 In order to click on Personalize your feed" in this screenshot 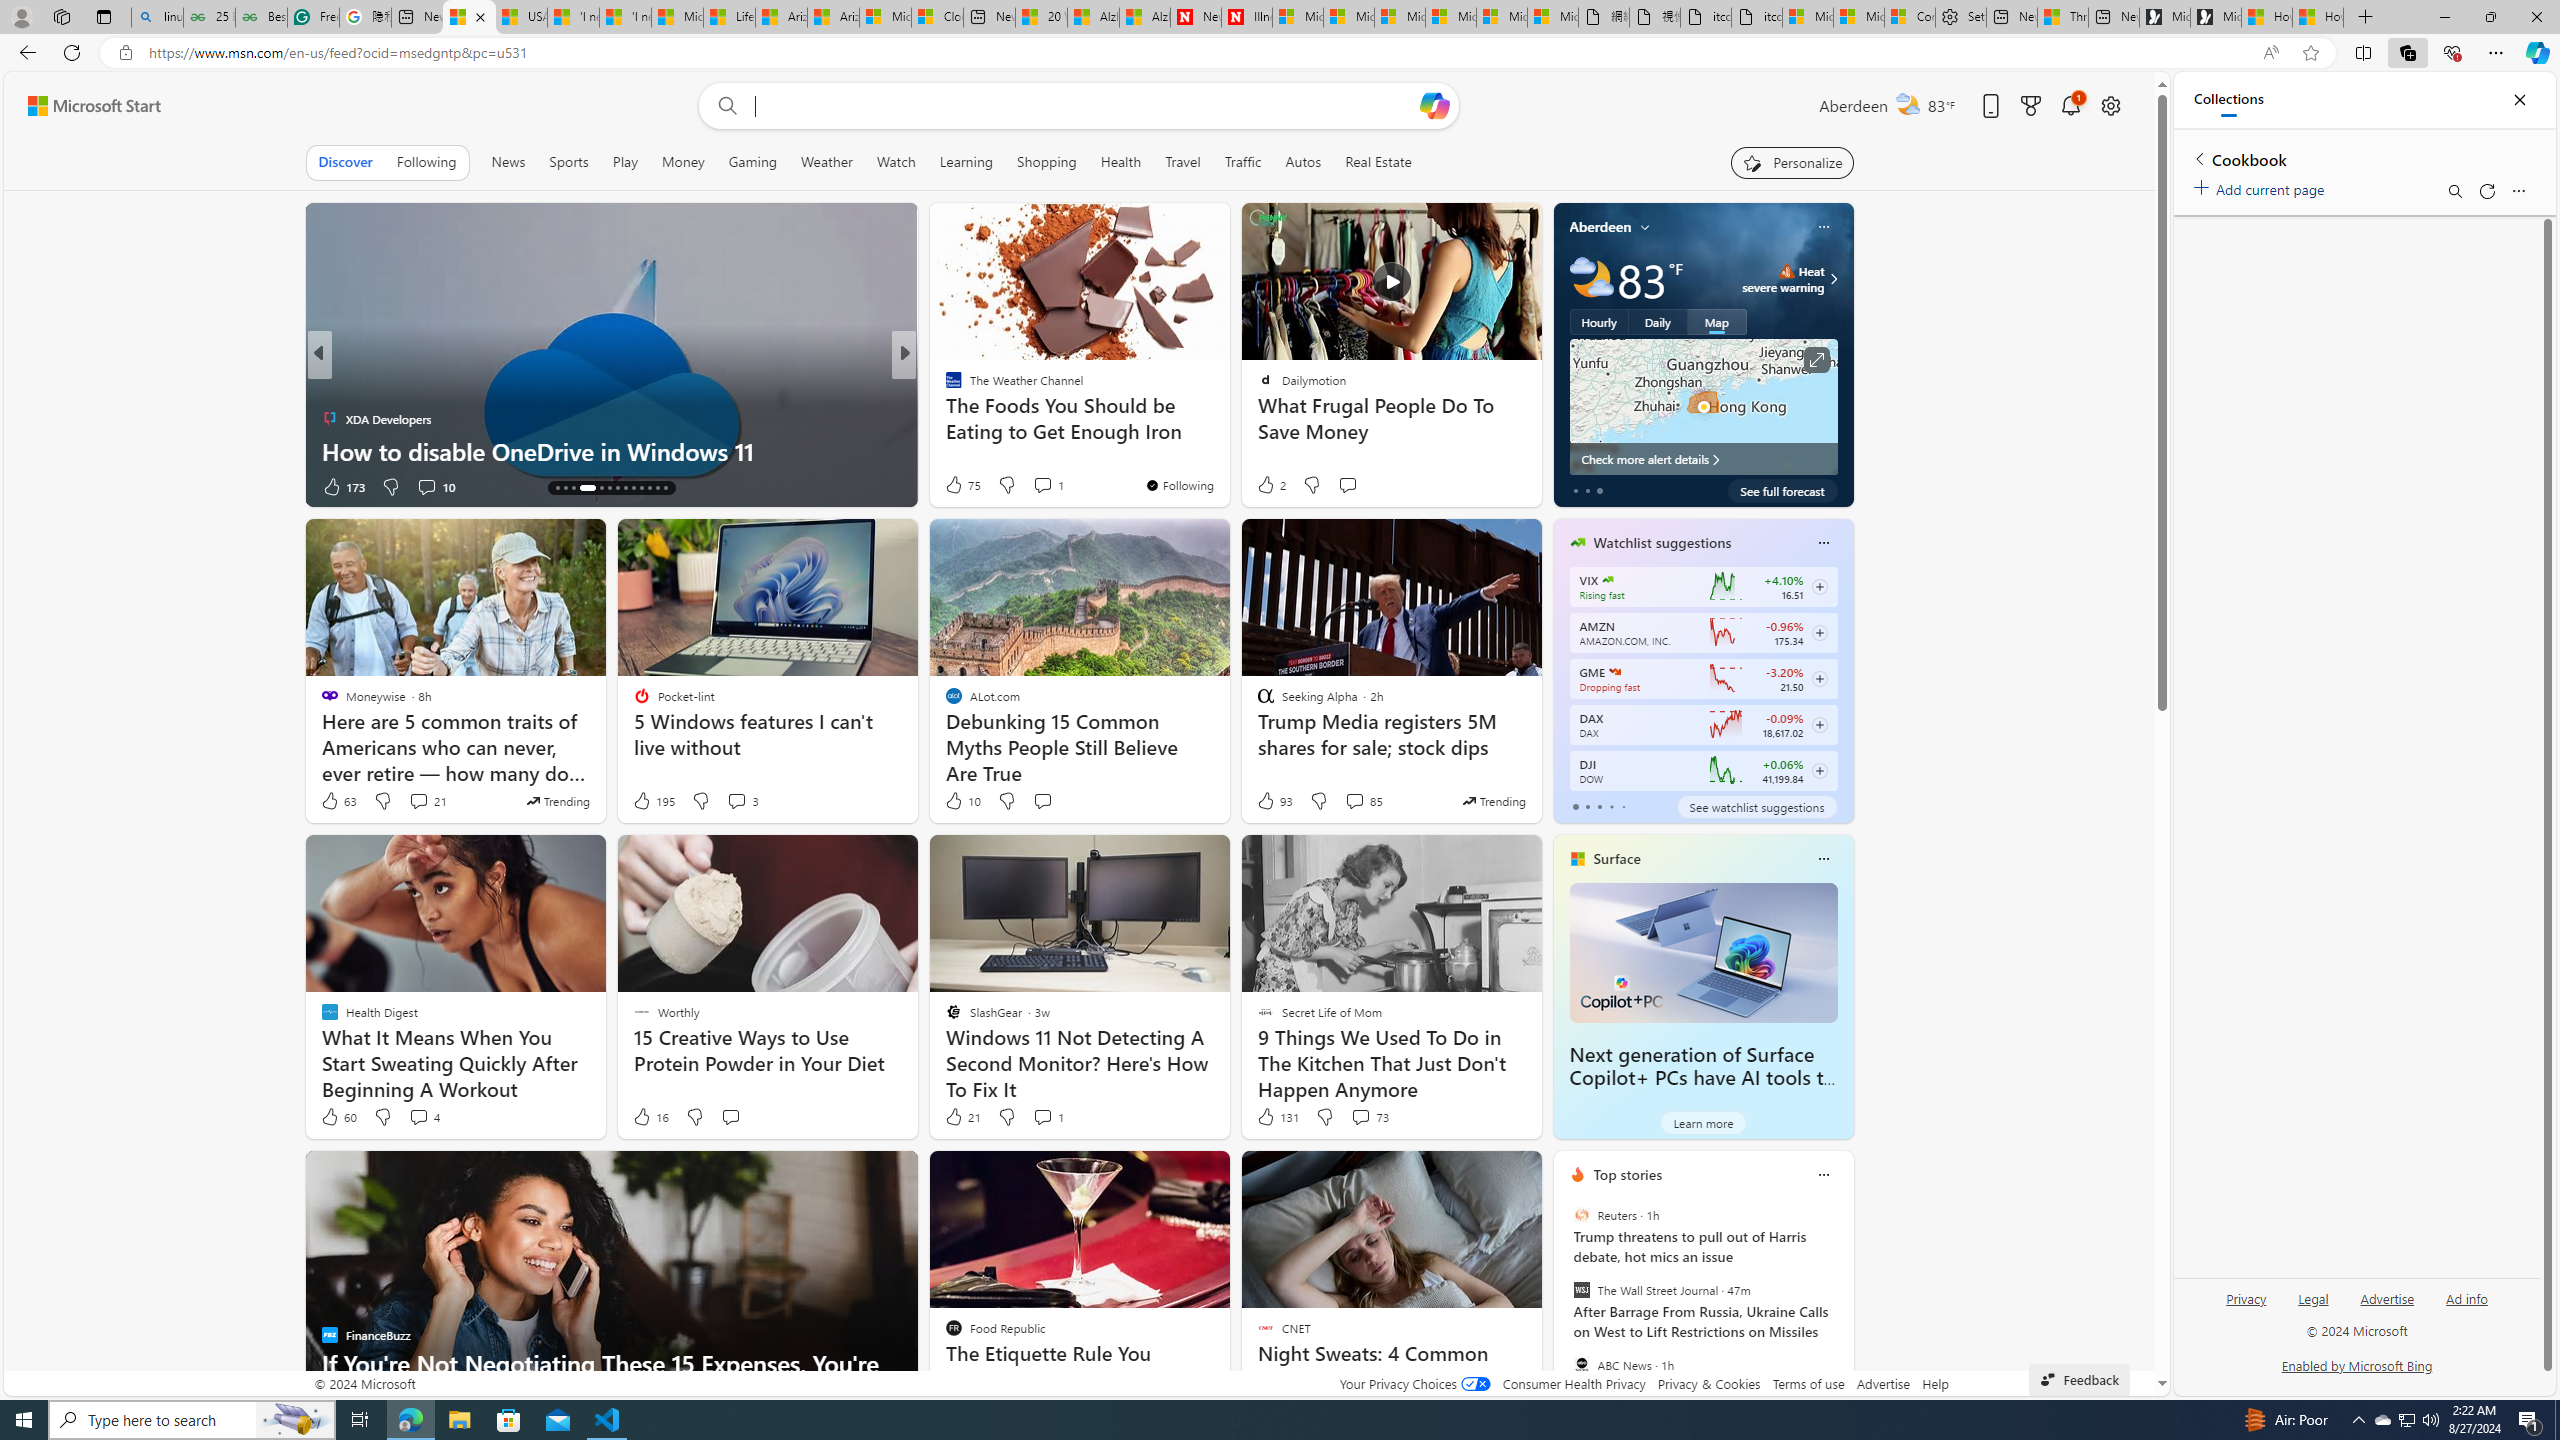, I will do `click(1792, 162)`.